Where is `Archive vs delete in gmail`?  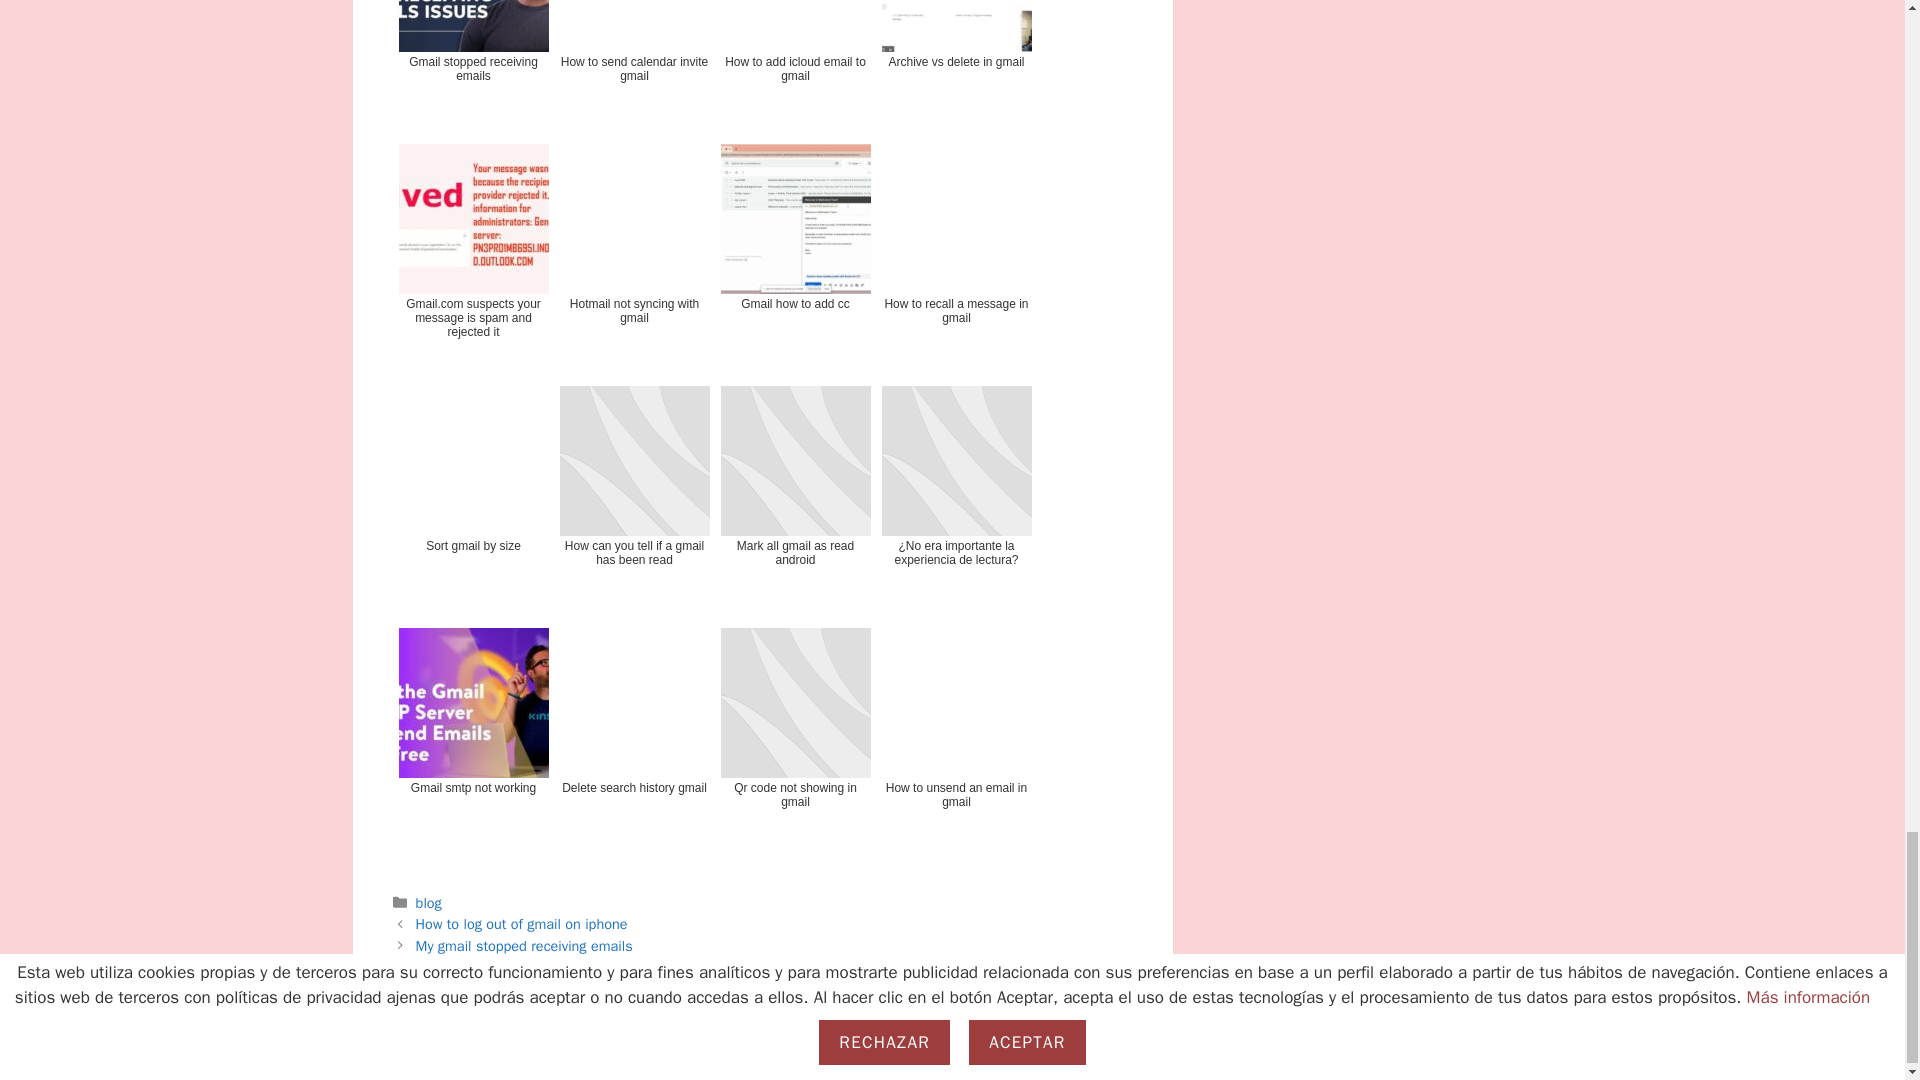 Archive vs delete in gmail is located at coordinates (956, 66).